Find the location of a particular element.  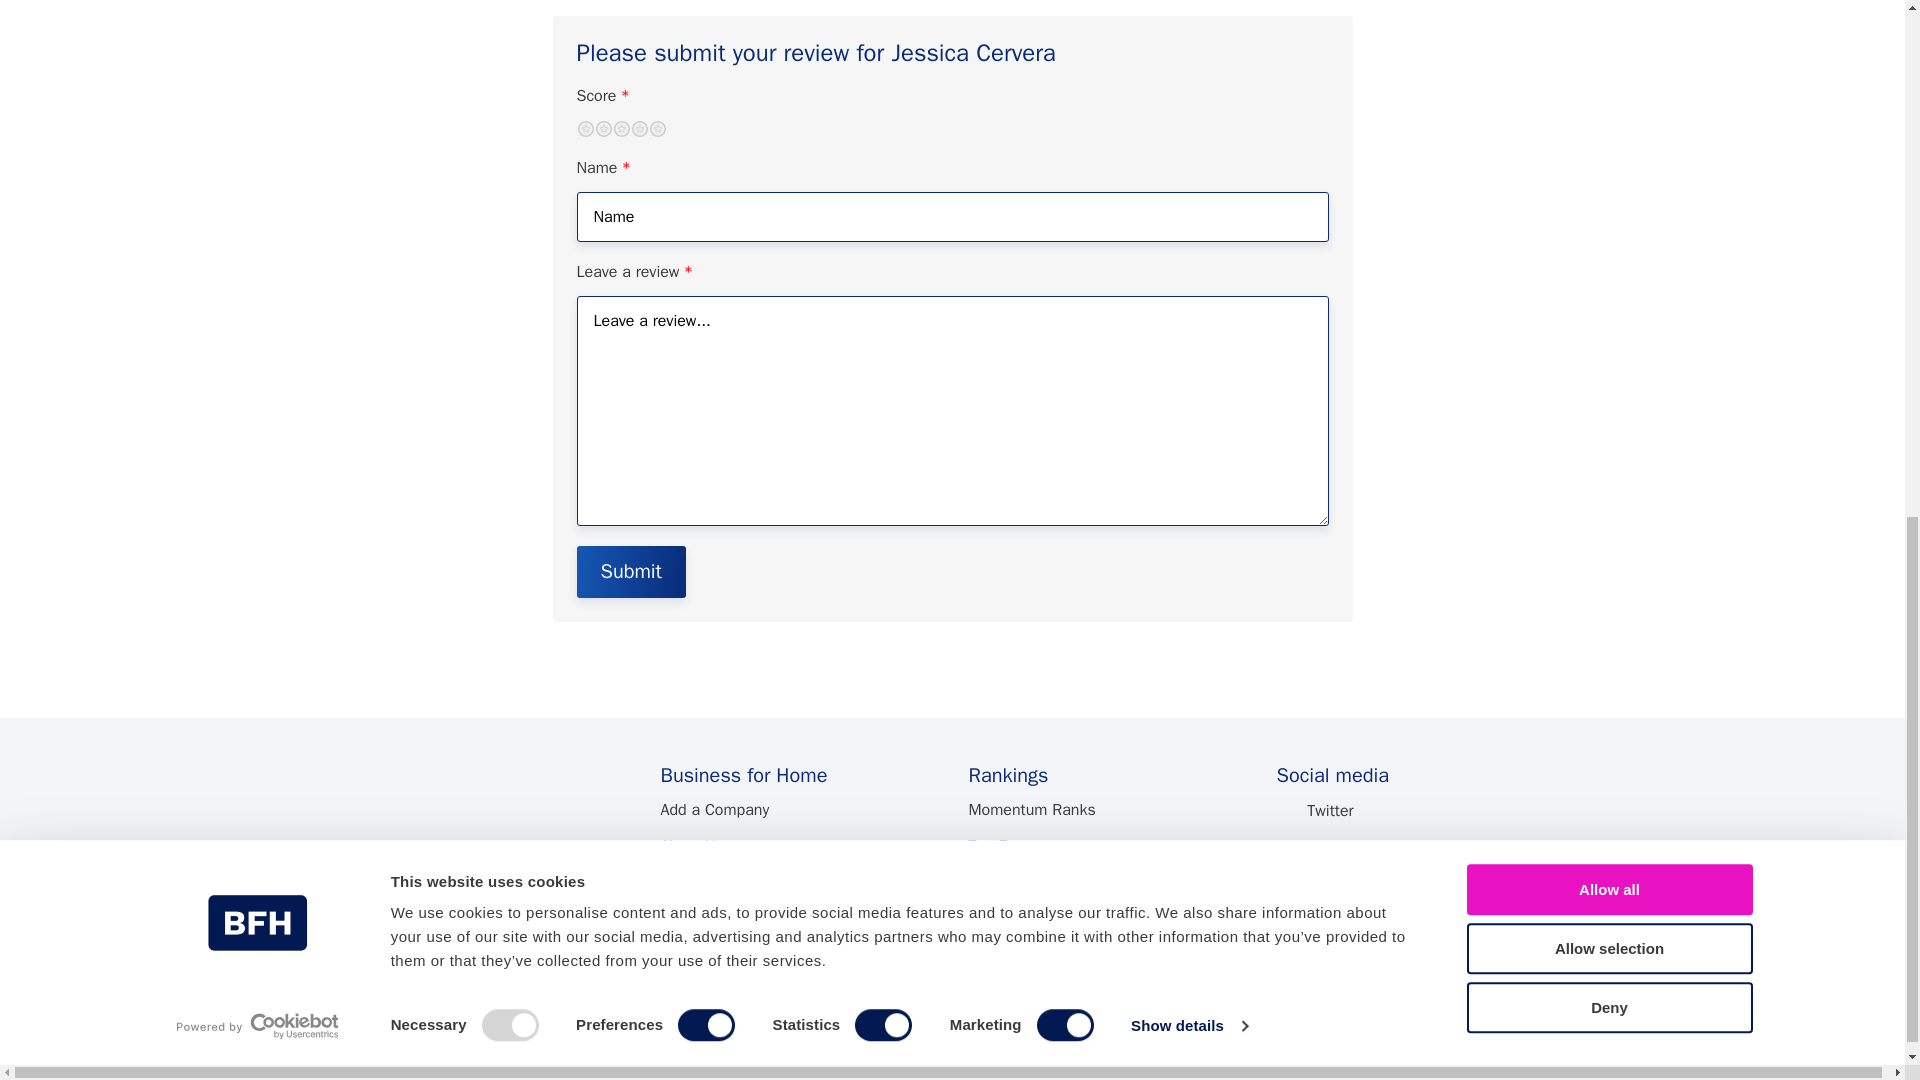

Show details is located at coordinates (1188, 10).